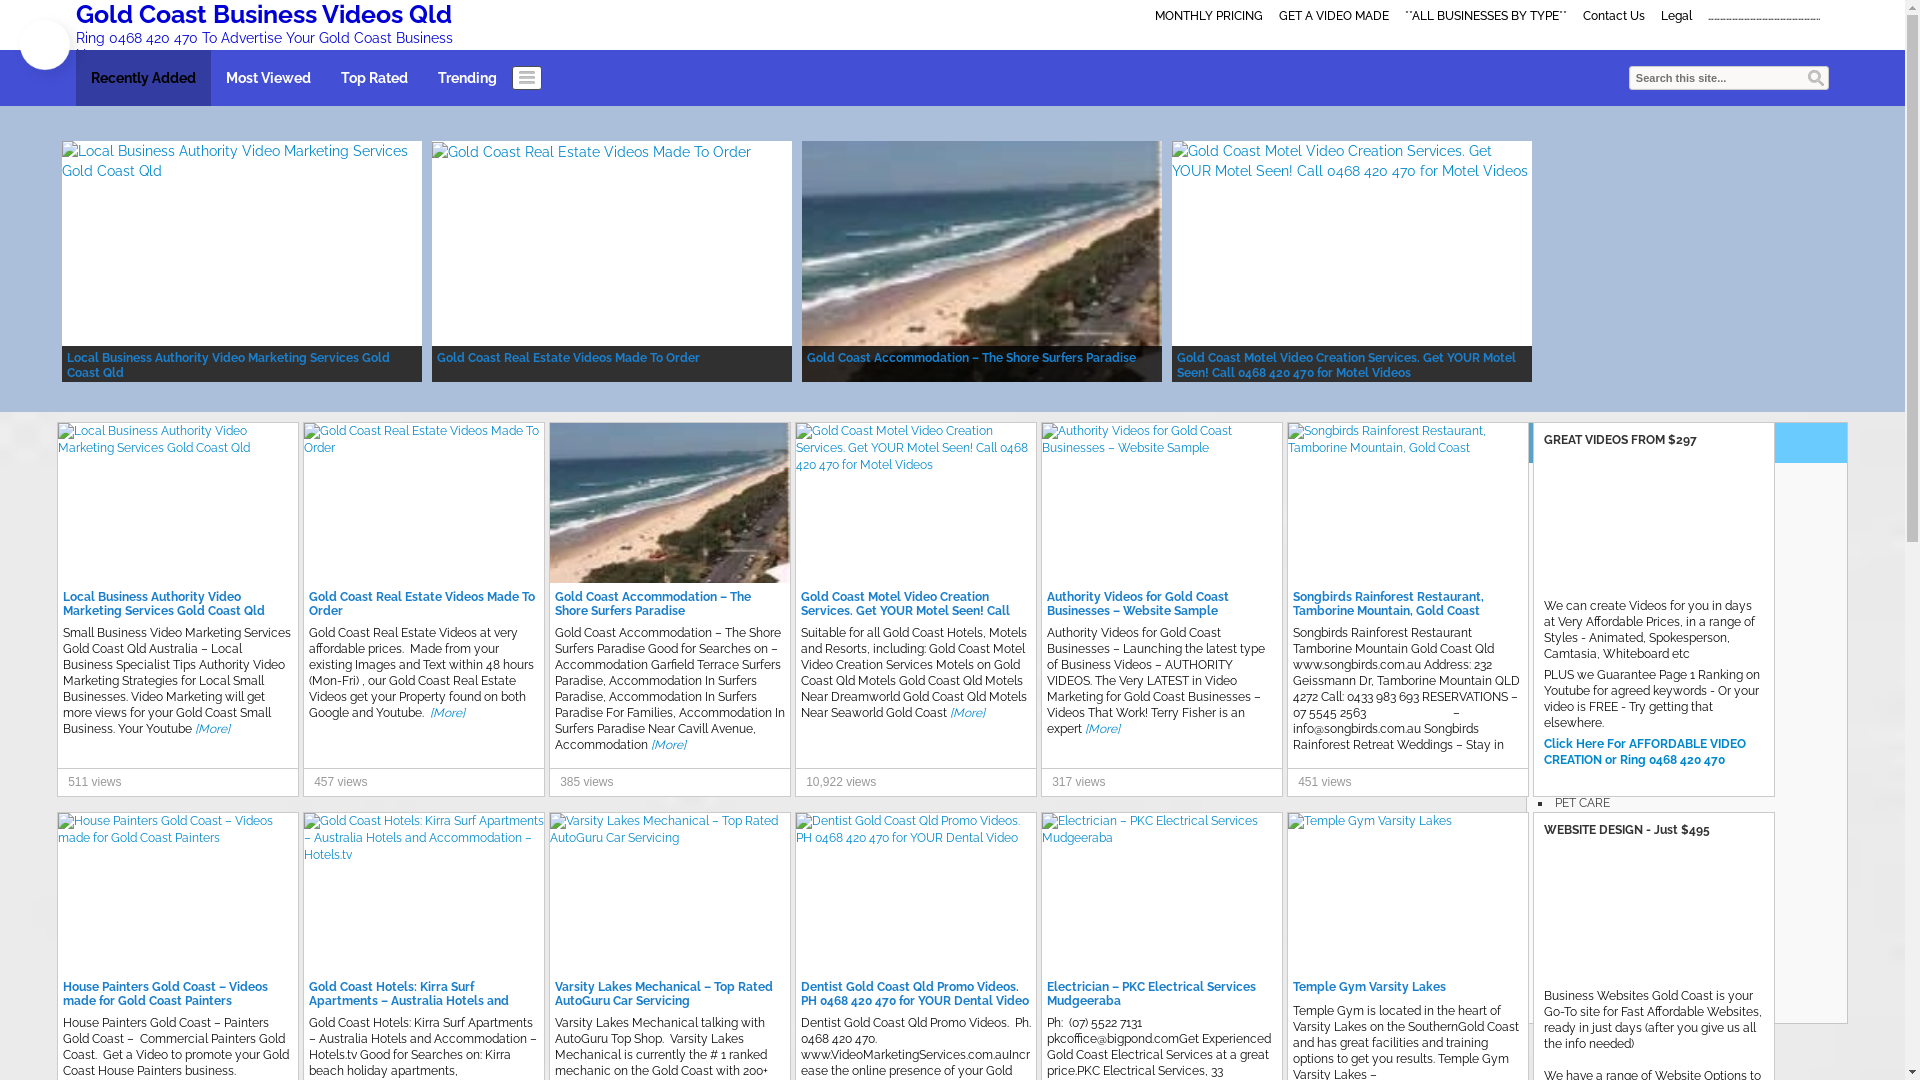 The image size is (1920, 1080). I want to click on Temple Gym Varsity Lakes, so click(1370, 821).